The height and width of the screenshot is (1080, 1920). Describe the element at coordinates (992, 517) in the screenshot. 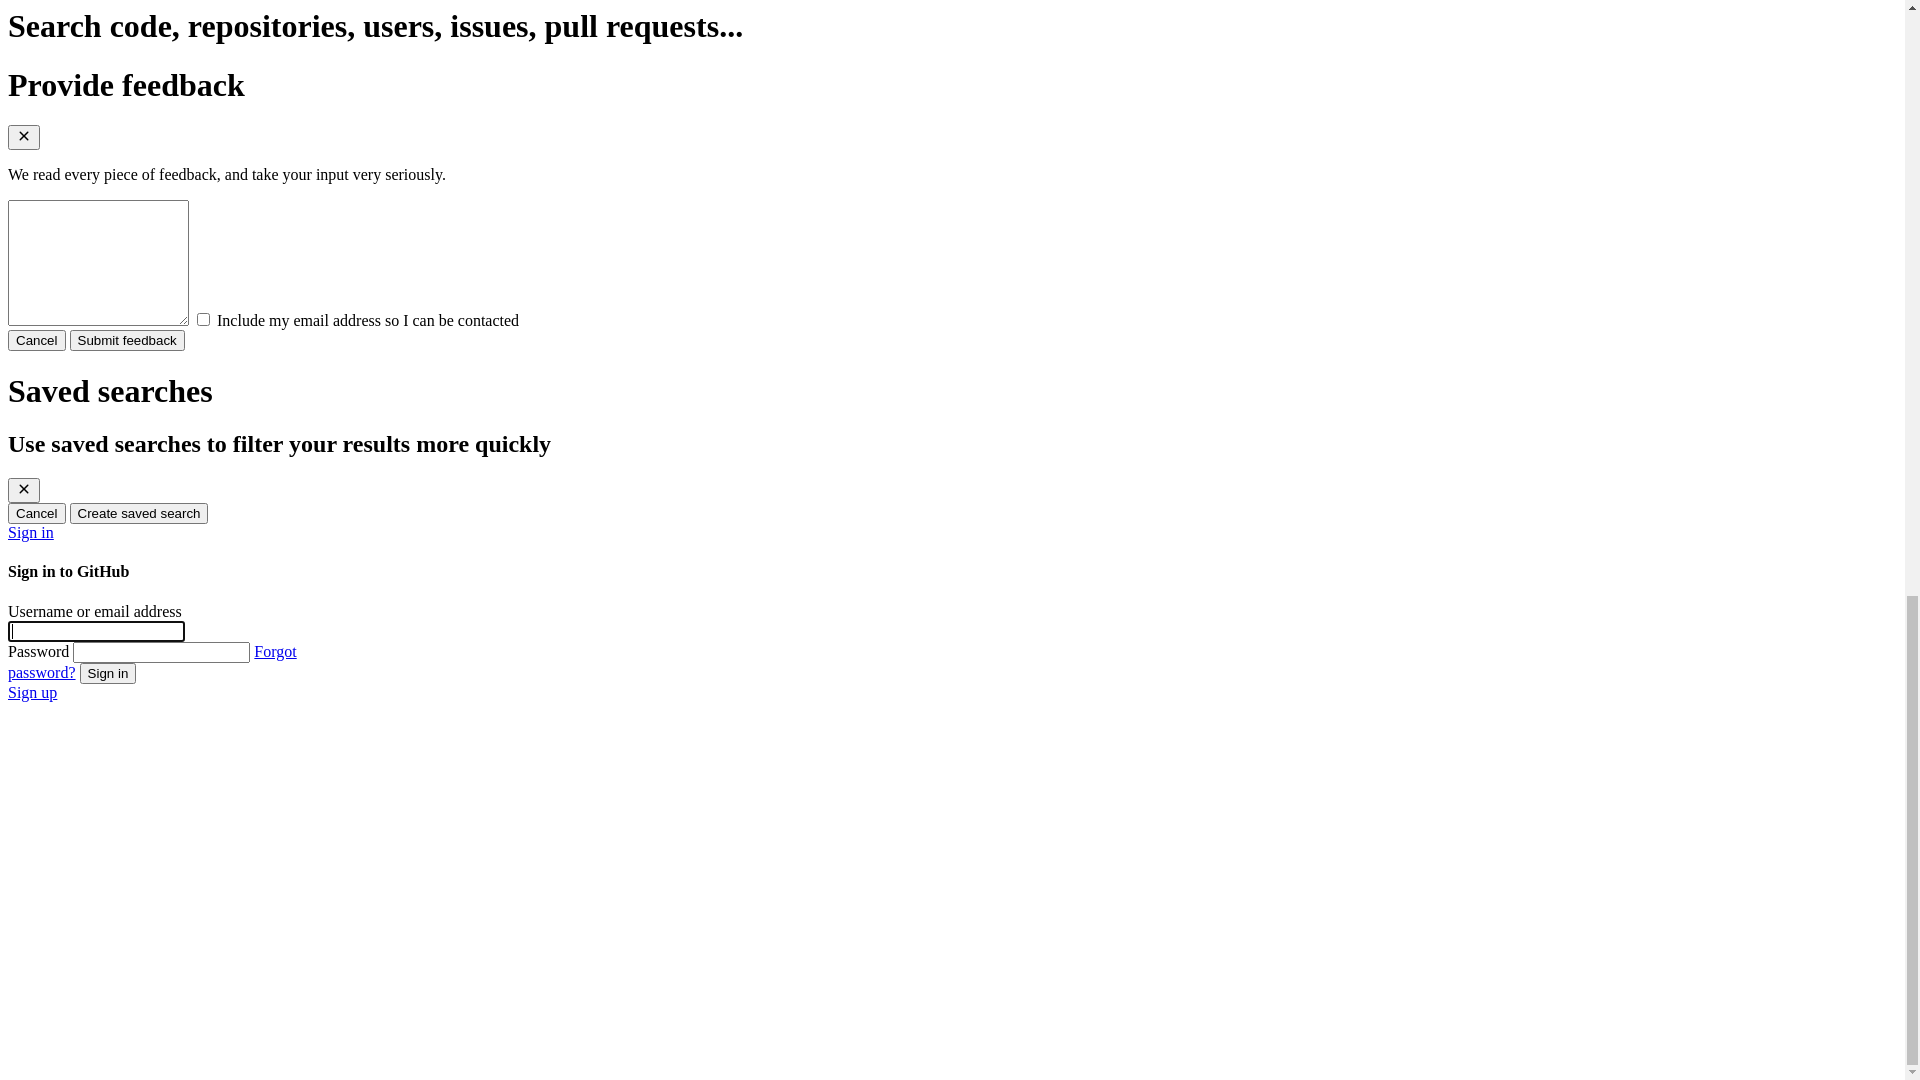

I see `Code review
Manage code changes` at that location.